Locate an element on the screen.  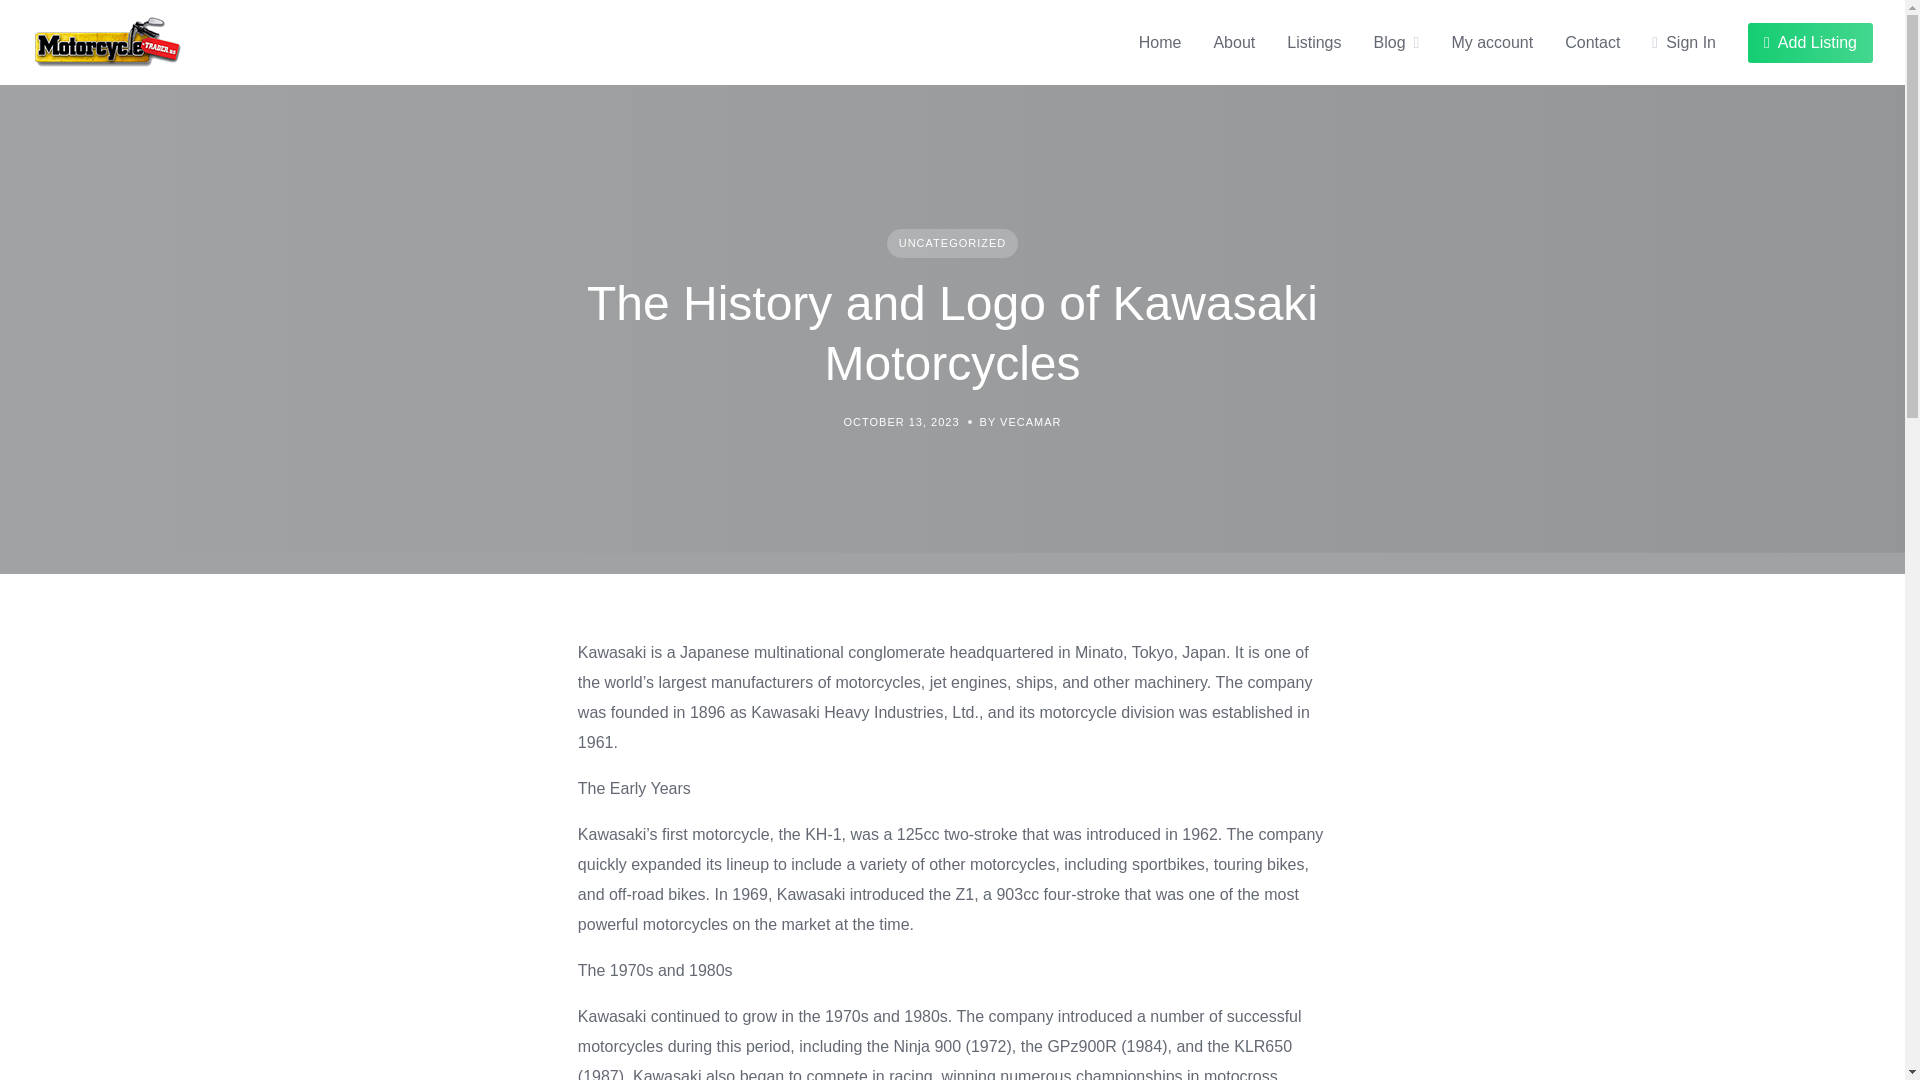
About is located at coordinates (1234, 42).